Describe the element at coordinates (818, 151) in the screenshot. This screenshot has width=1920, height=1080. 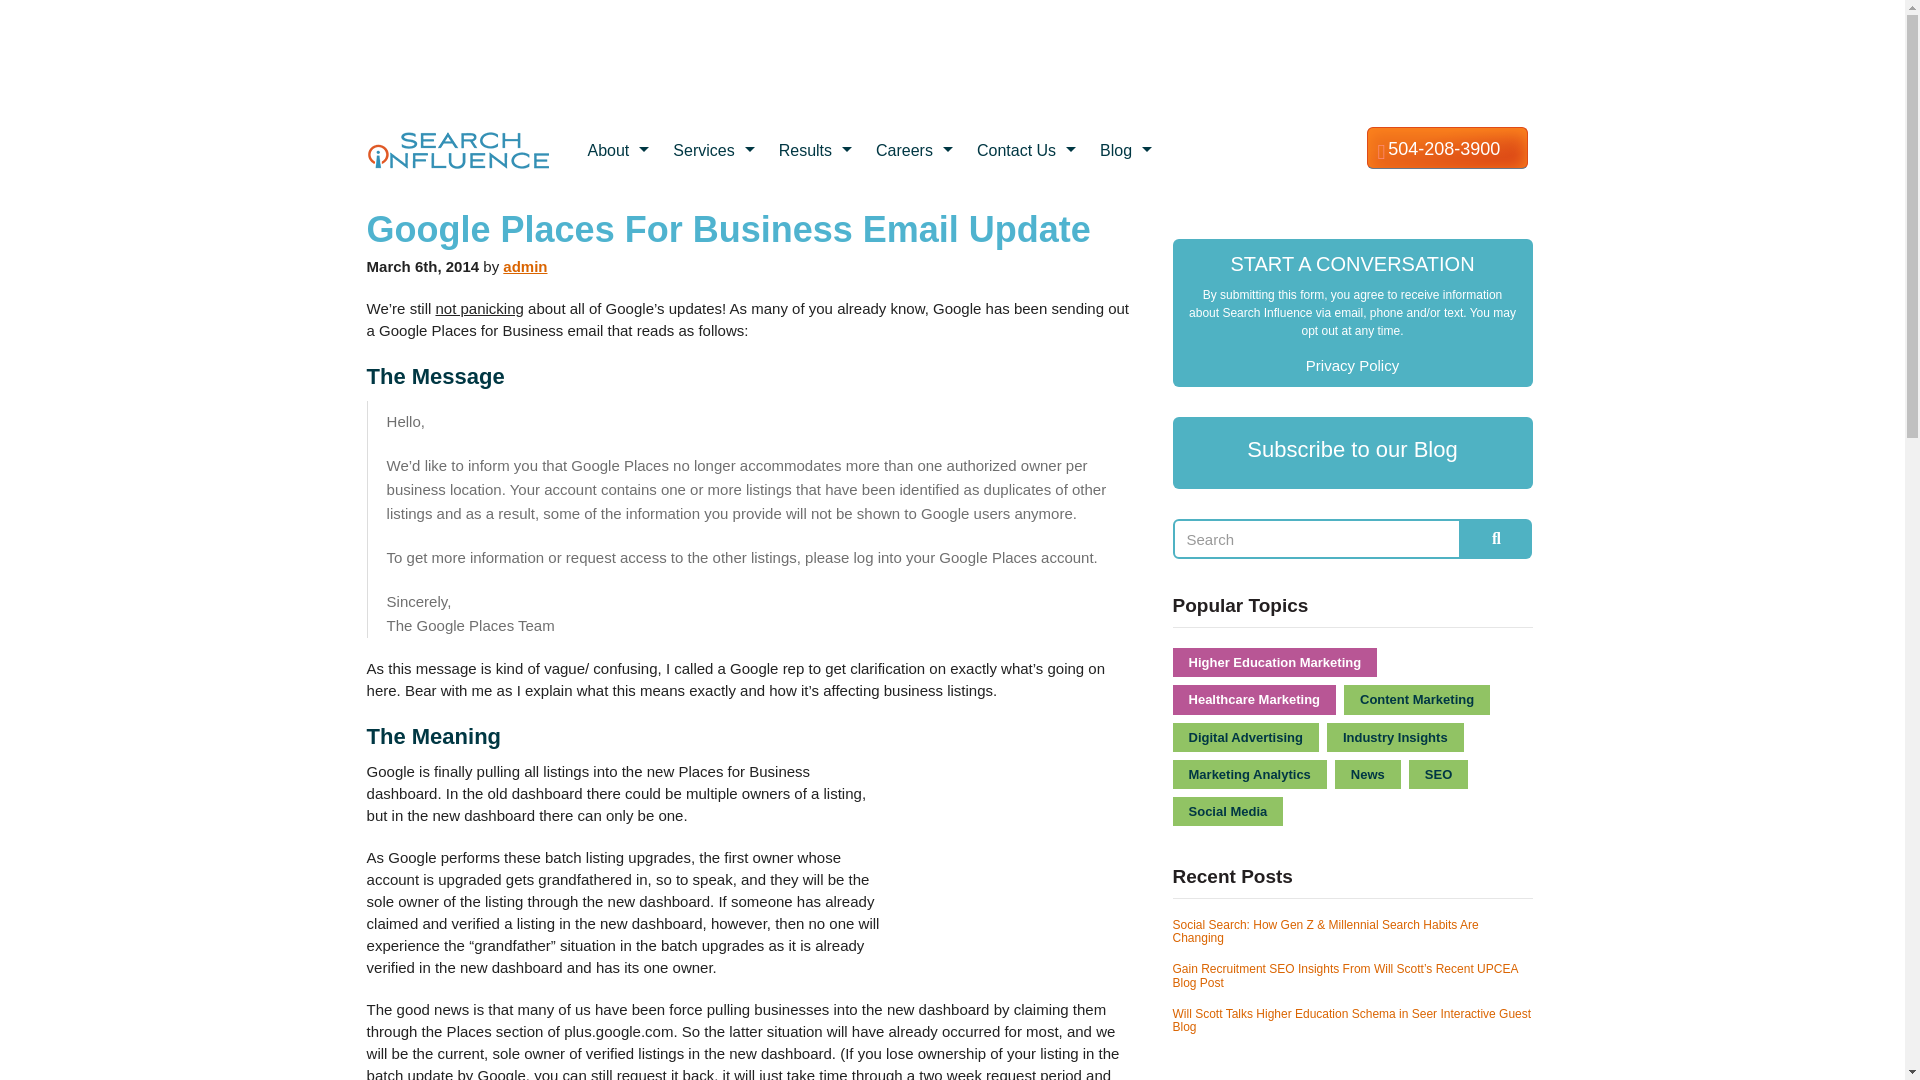
I see `Results` at that location.